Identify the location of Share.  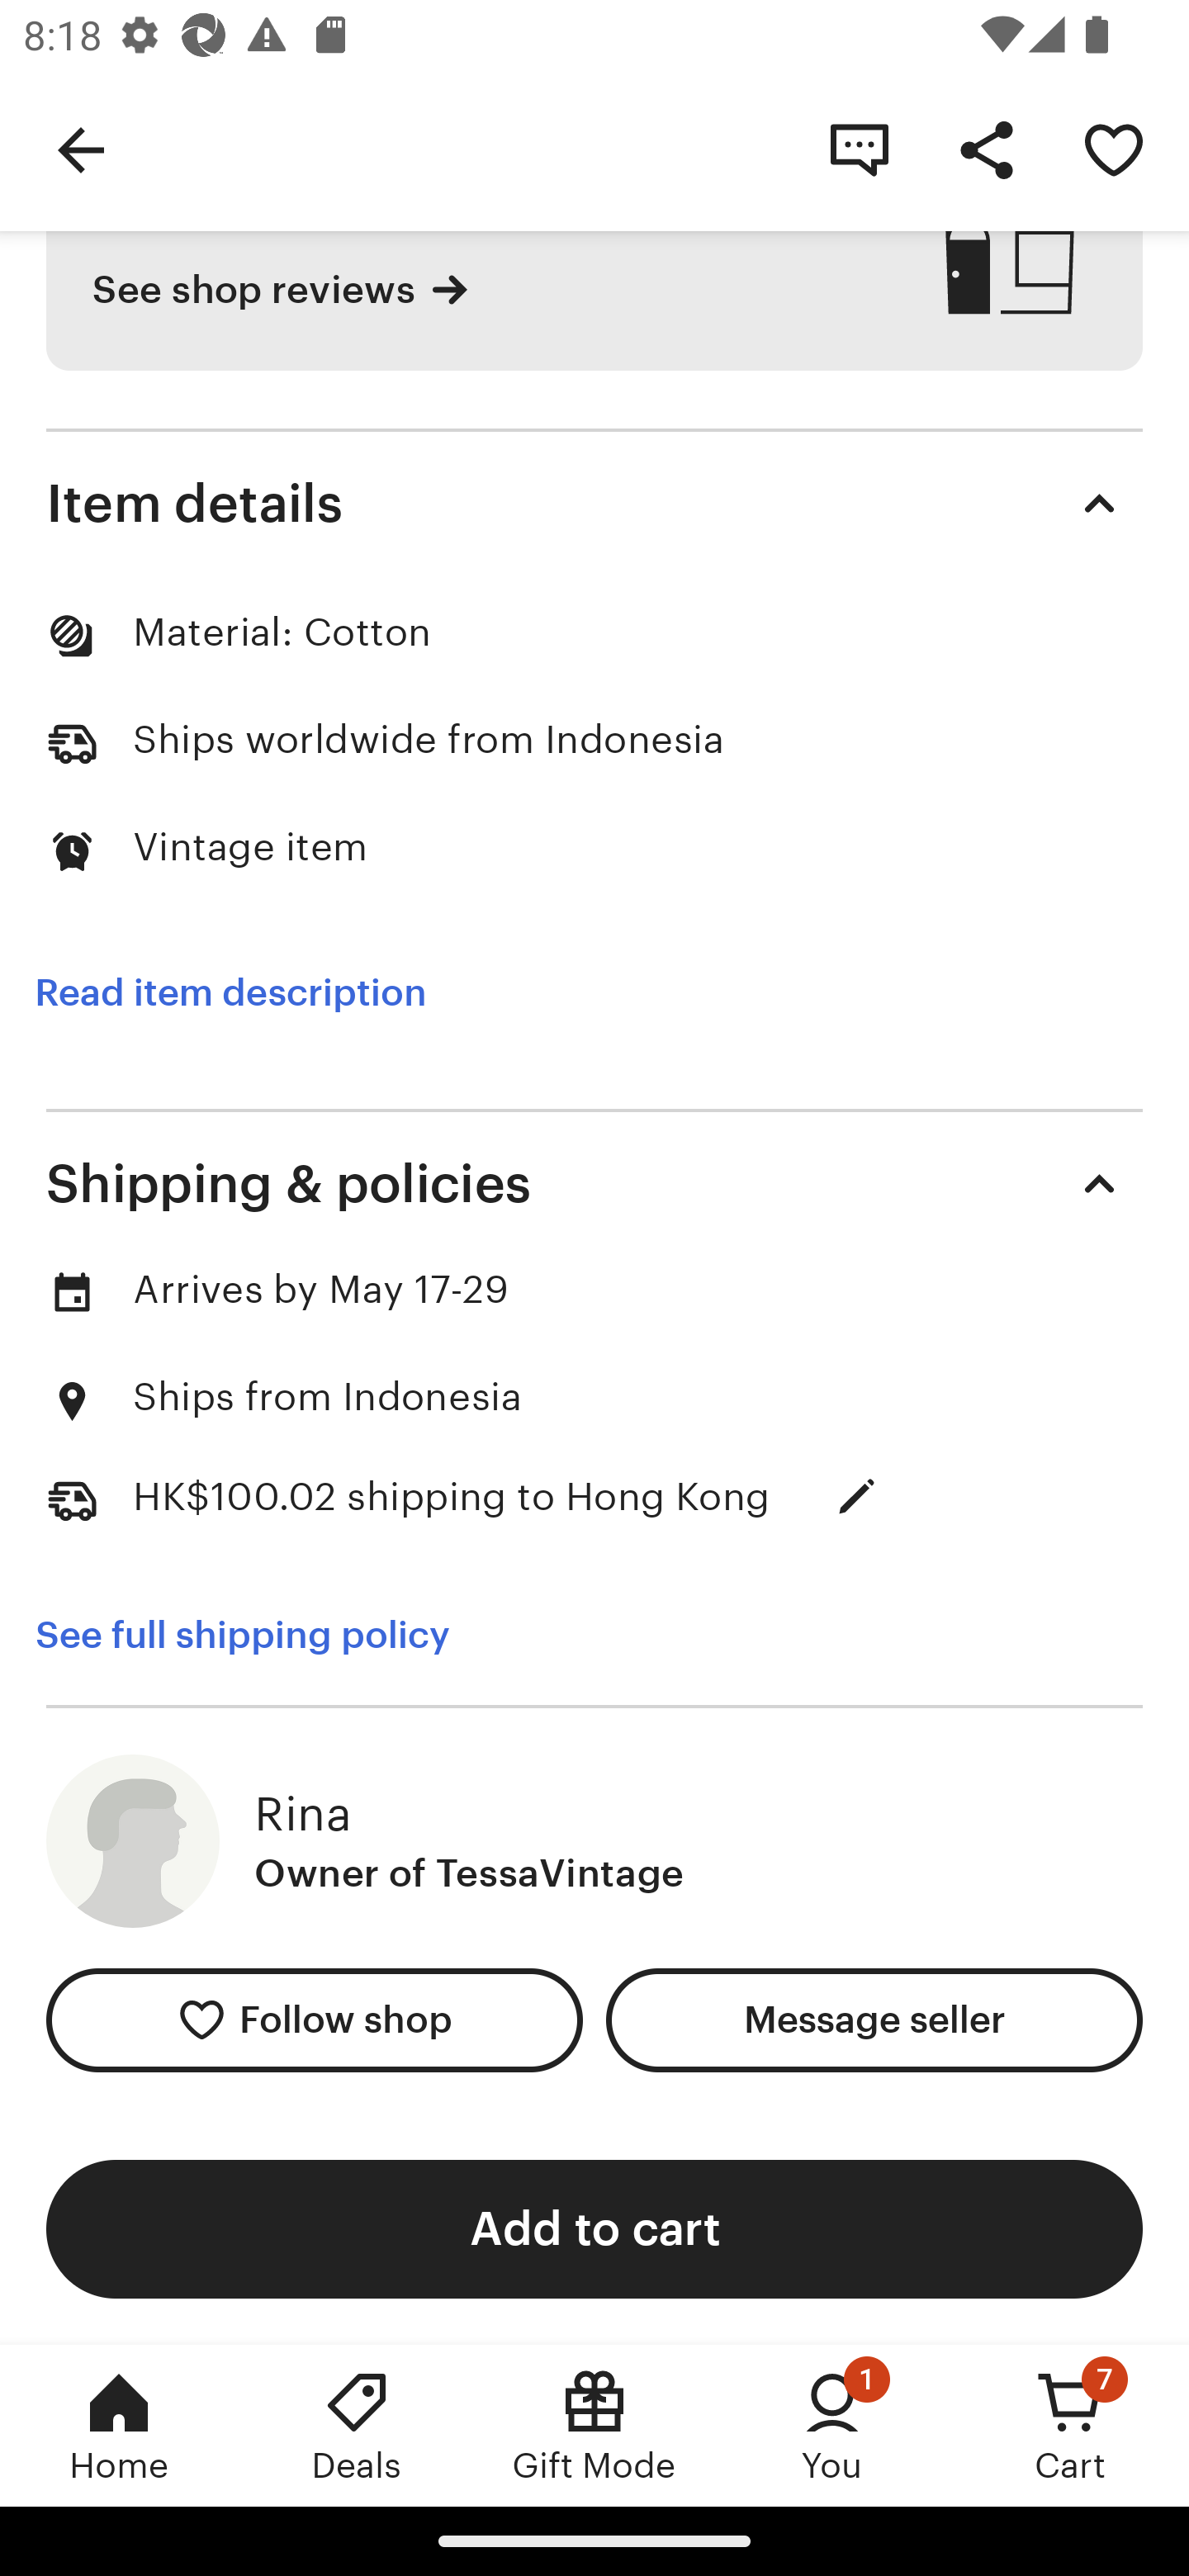
(986, 149).